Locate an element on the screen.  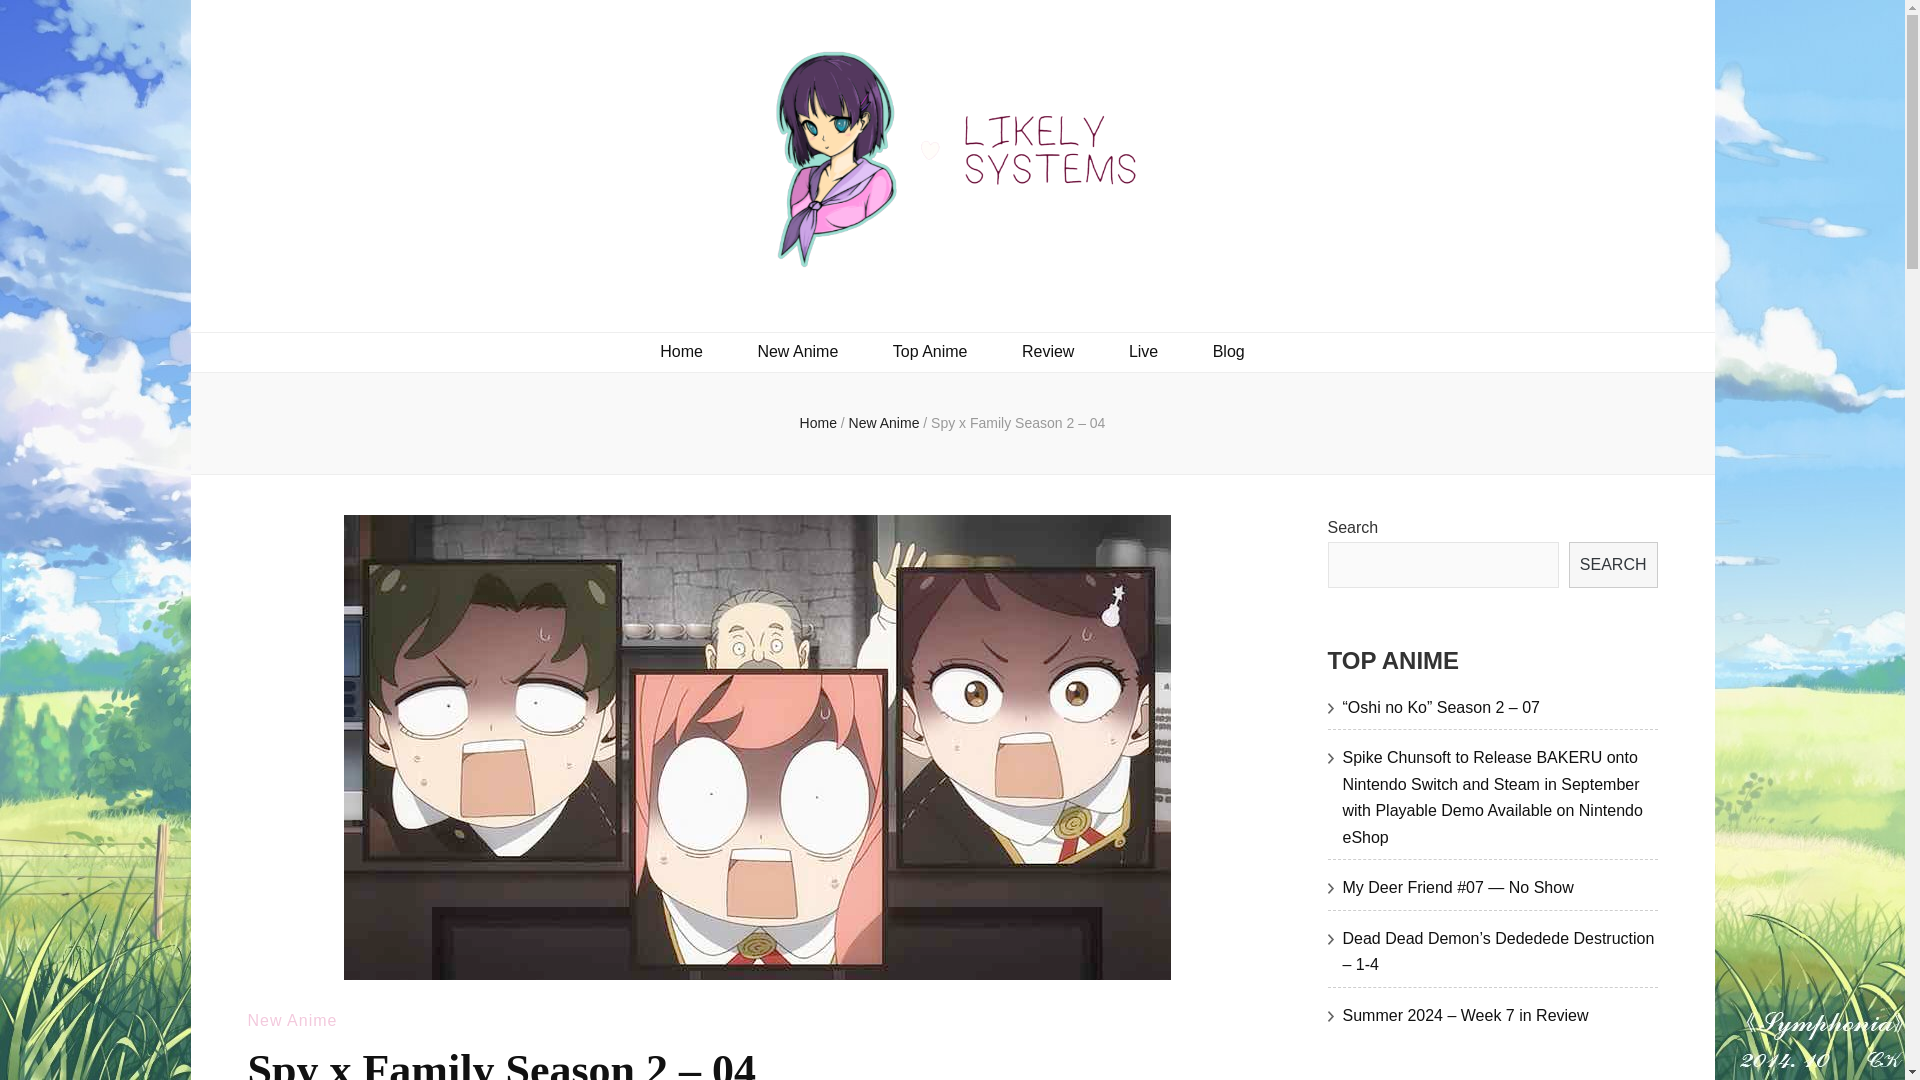
Review is located at coordinates (1047, 352).